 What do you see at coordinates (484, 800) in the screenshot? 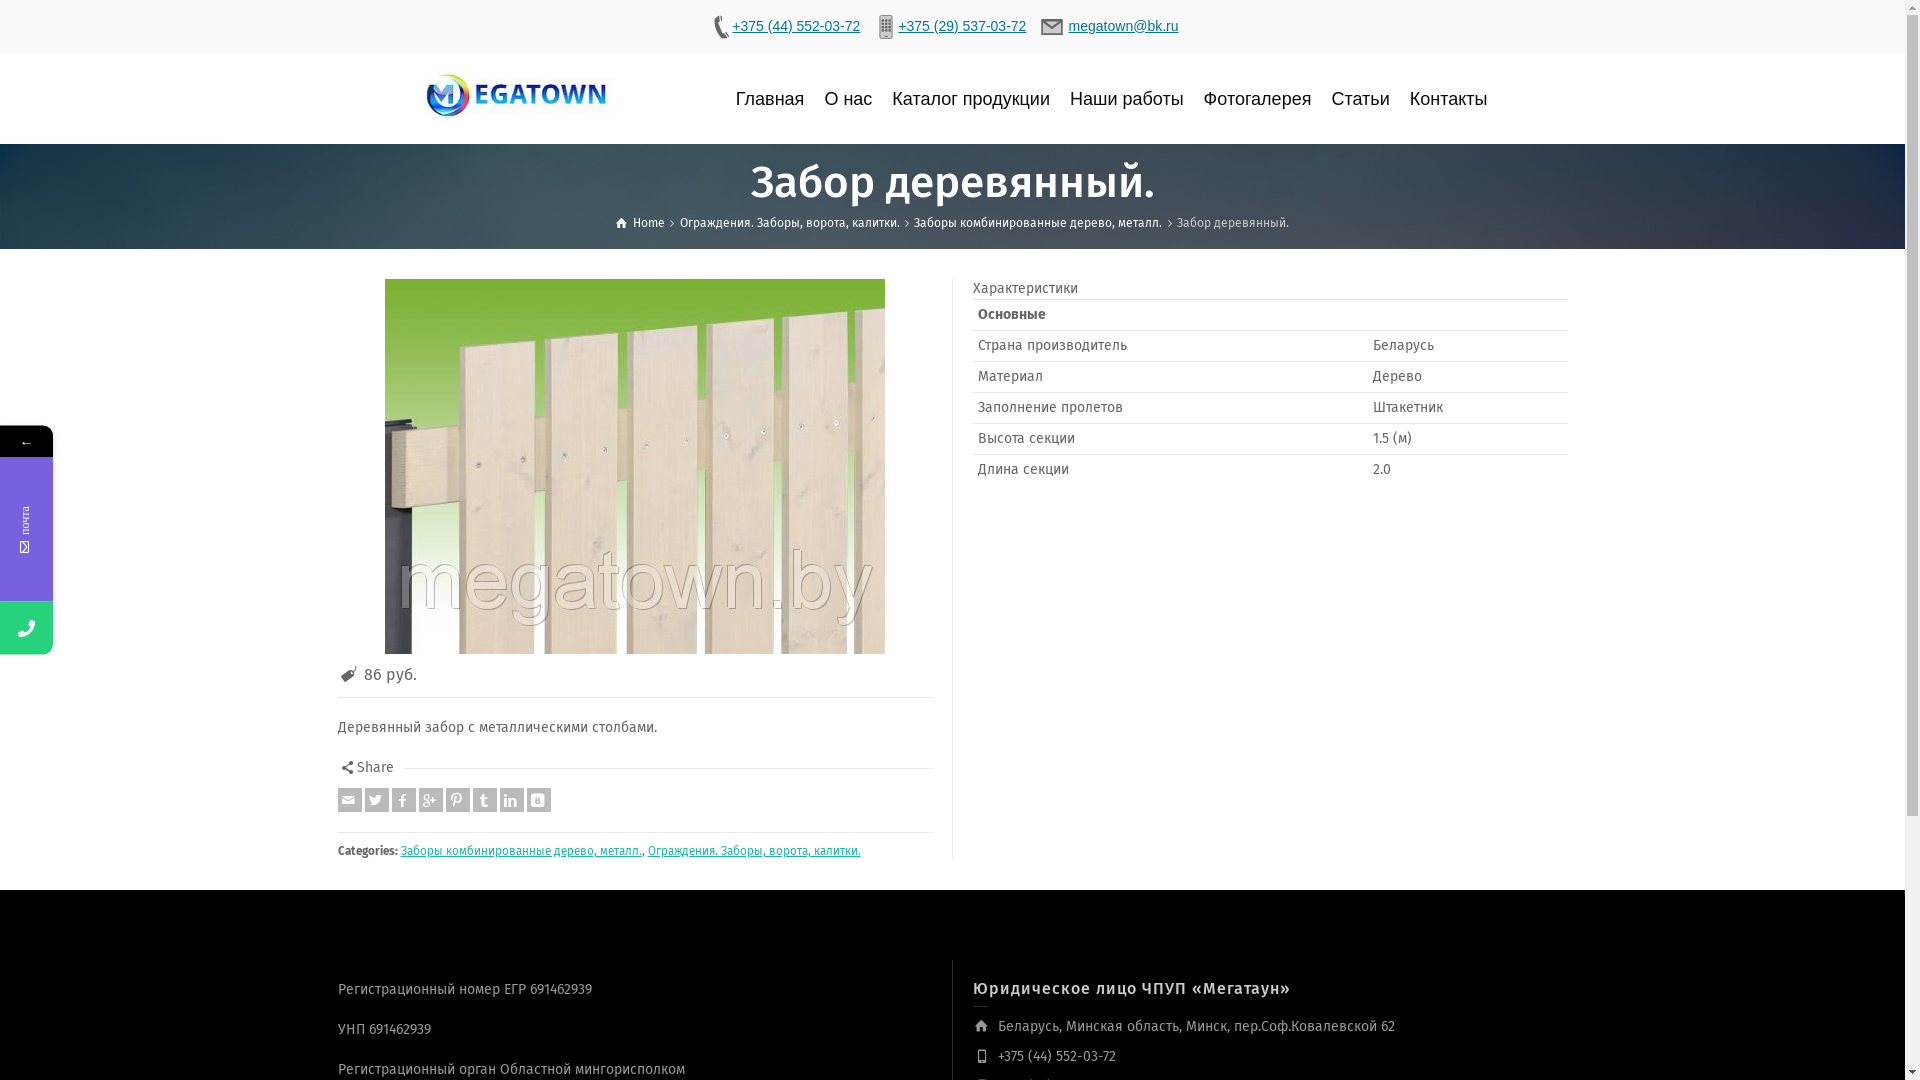
I see `Tumblr` at bounding box center [484, 800].